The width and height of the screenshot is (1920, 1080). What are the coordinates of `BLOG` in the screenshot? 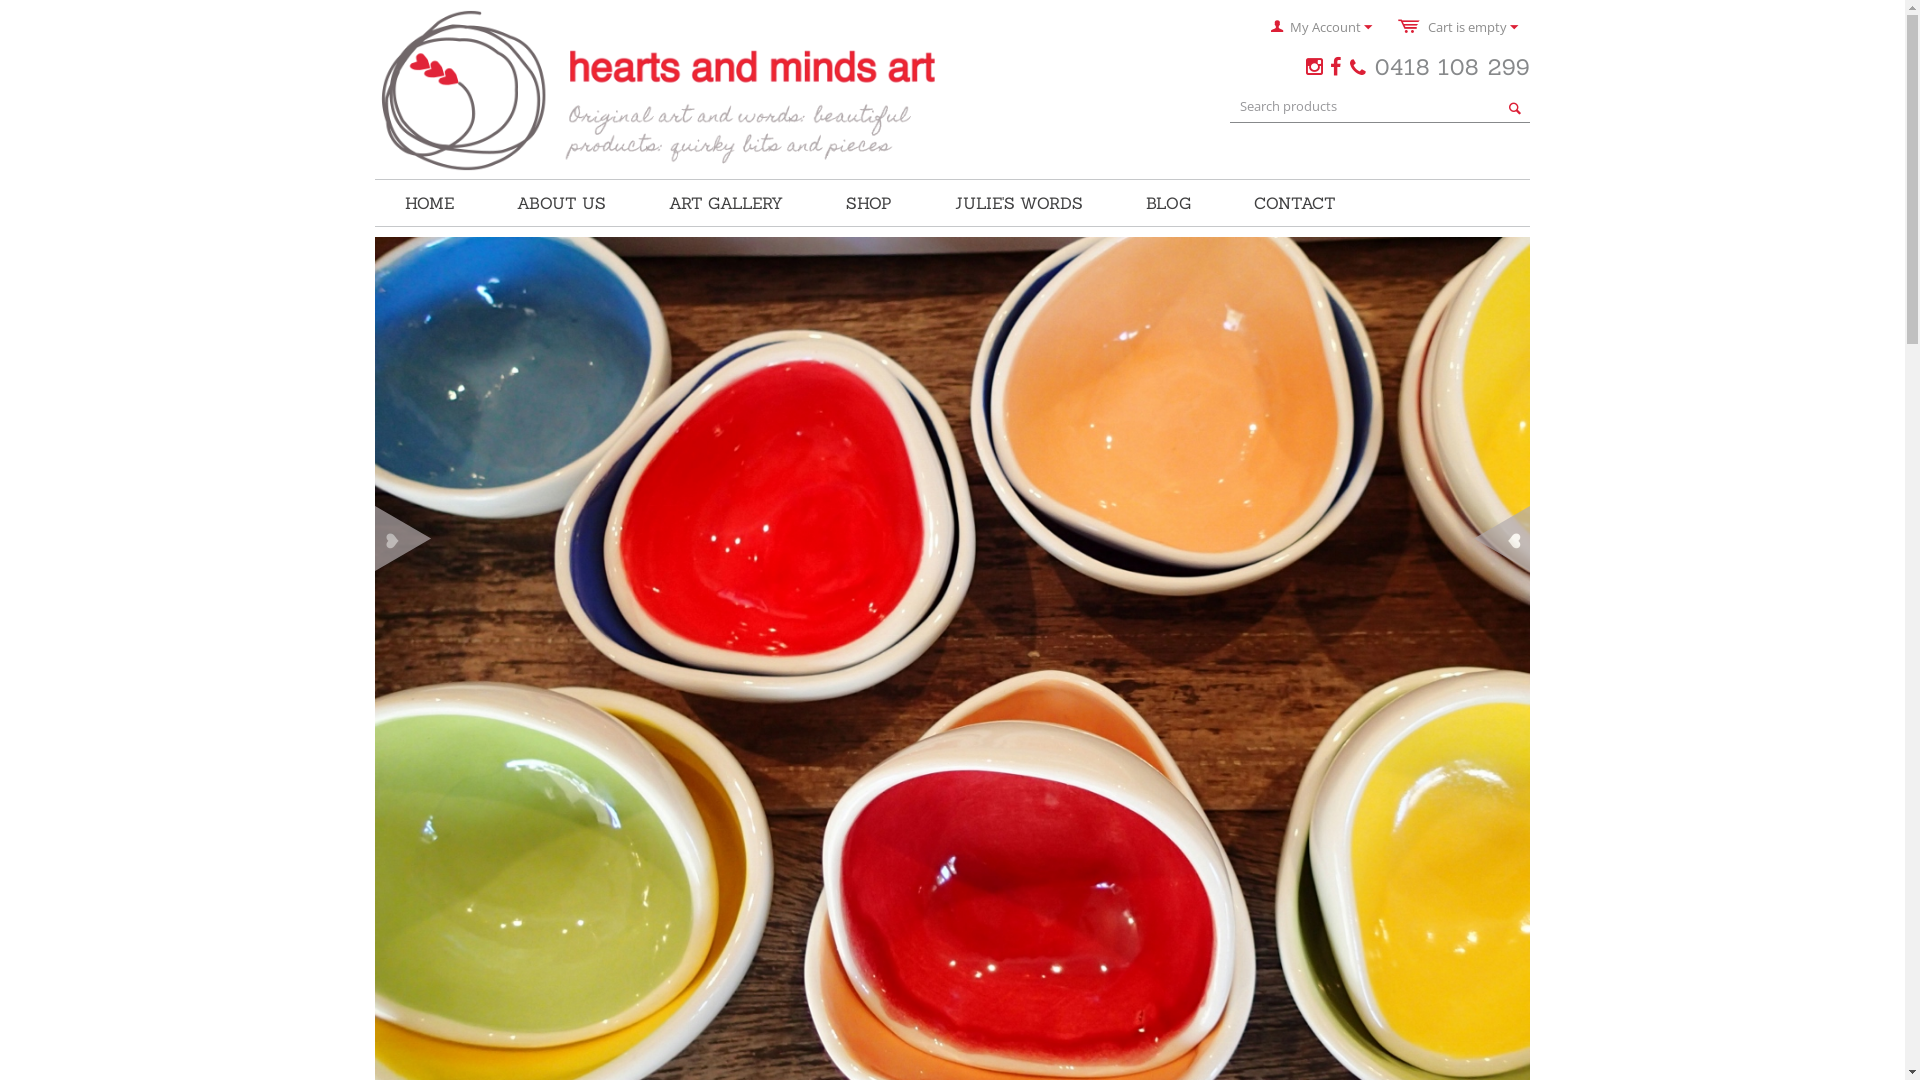 It's located at (1168, 203).